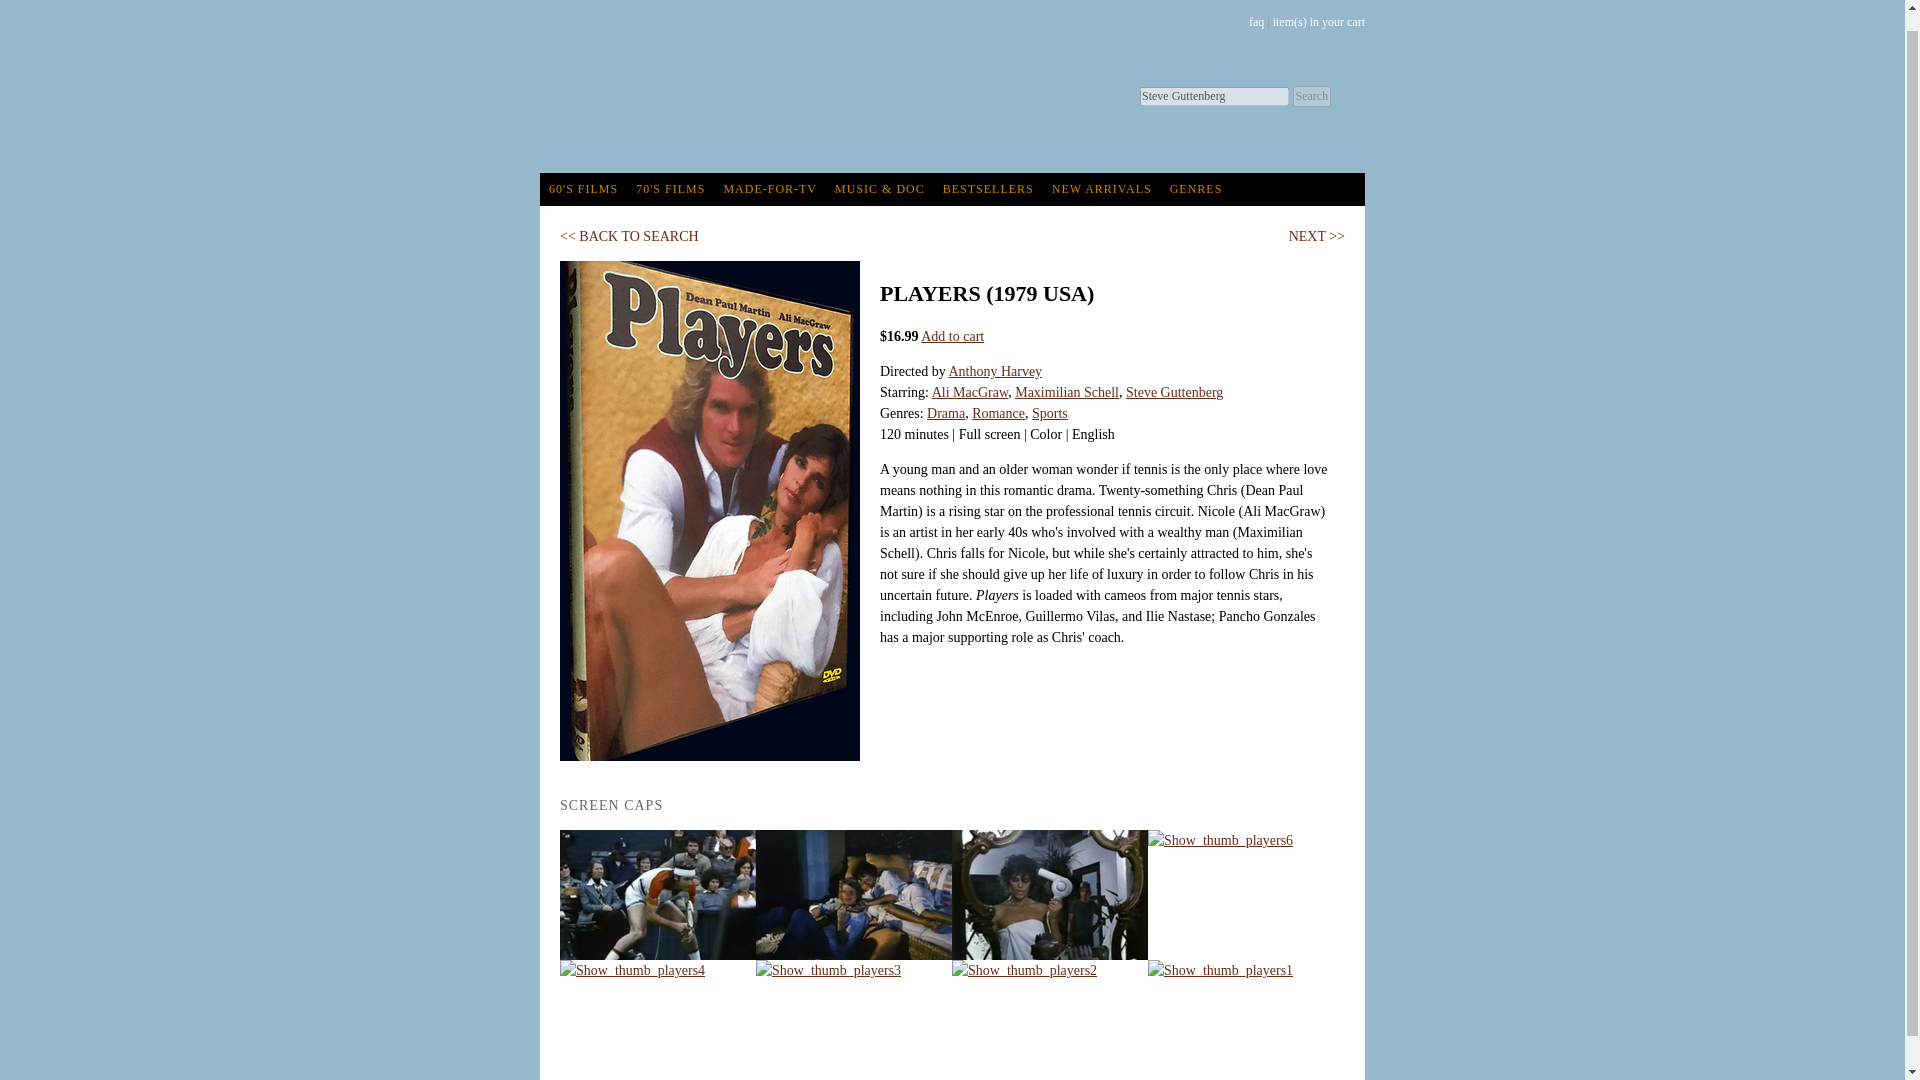  What do you see at coordinates (1311, 96) in the screenshot?
I see `Search` at bounding box center [1311, 96].